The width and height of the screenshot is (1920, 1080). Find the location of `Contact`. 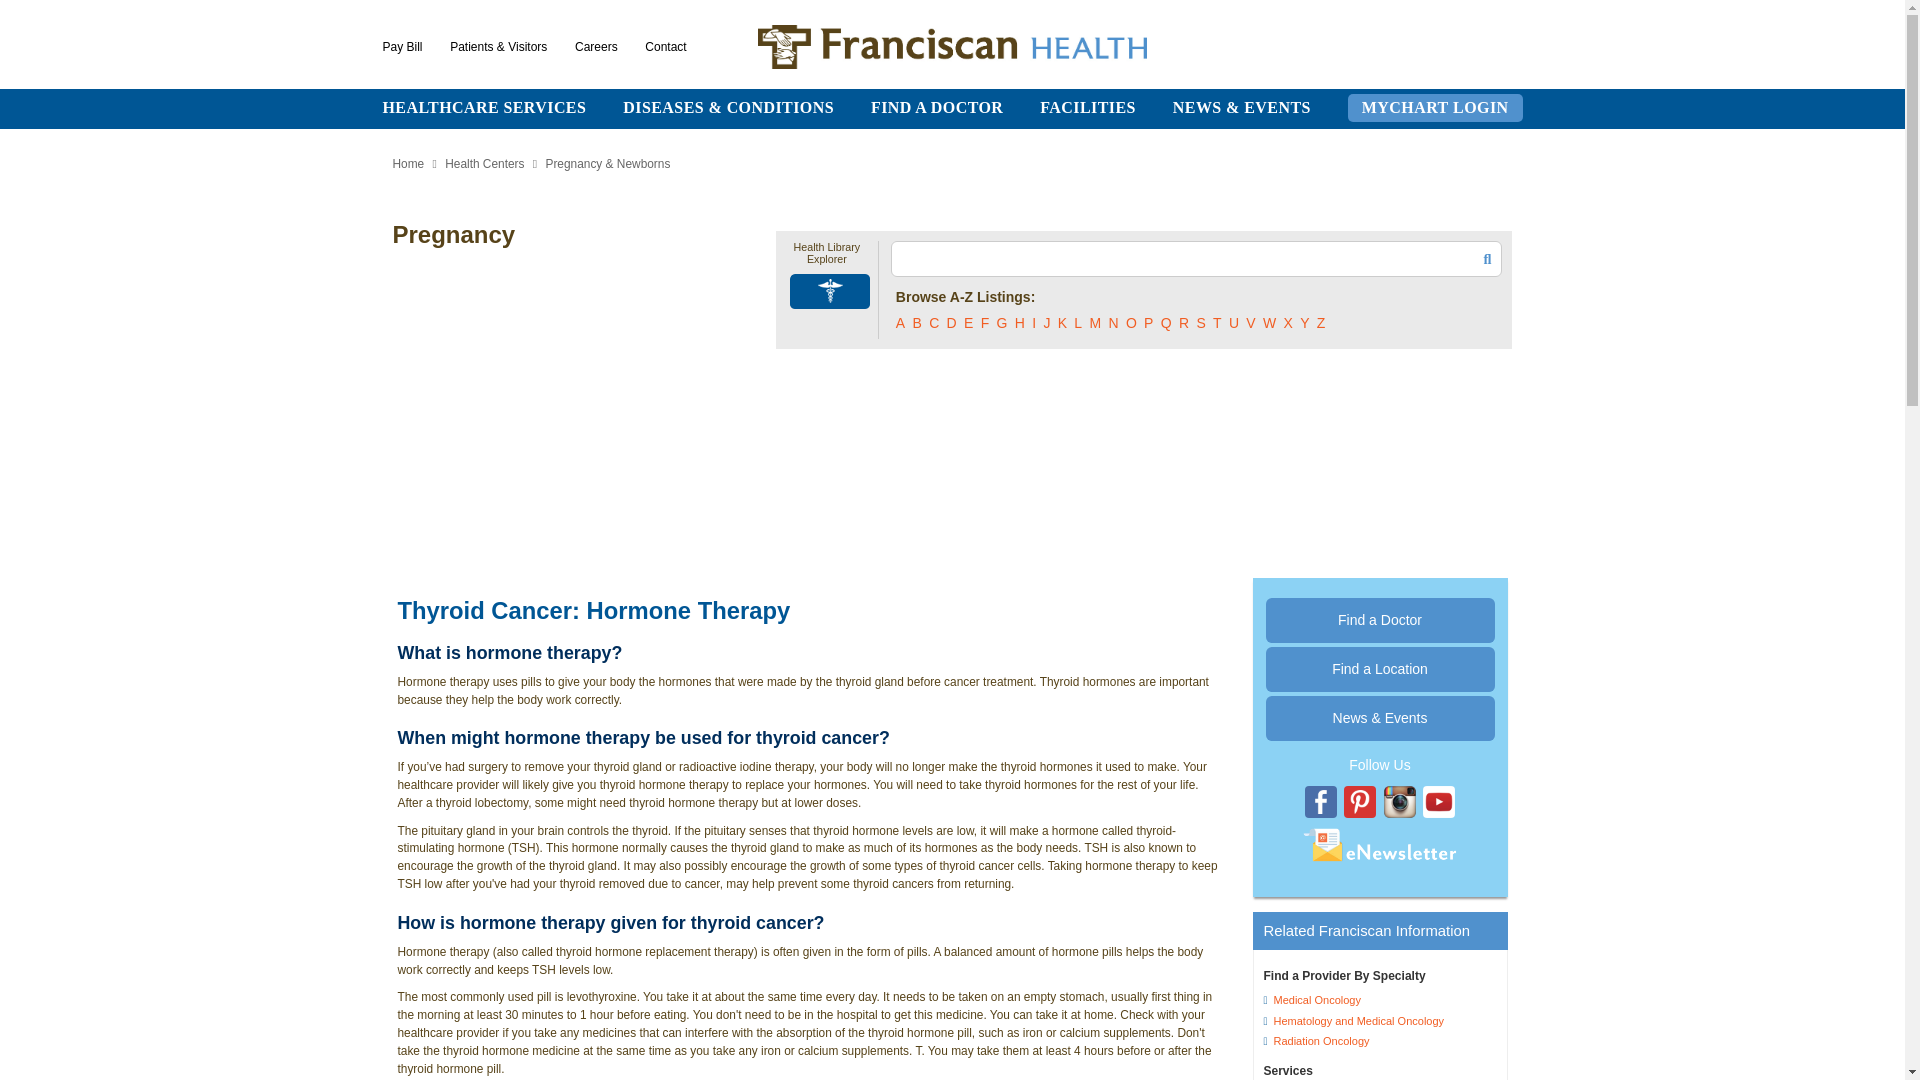

Contact is located at coordinates (665, 46).